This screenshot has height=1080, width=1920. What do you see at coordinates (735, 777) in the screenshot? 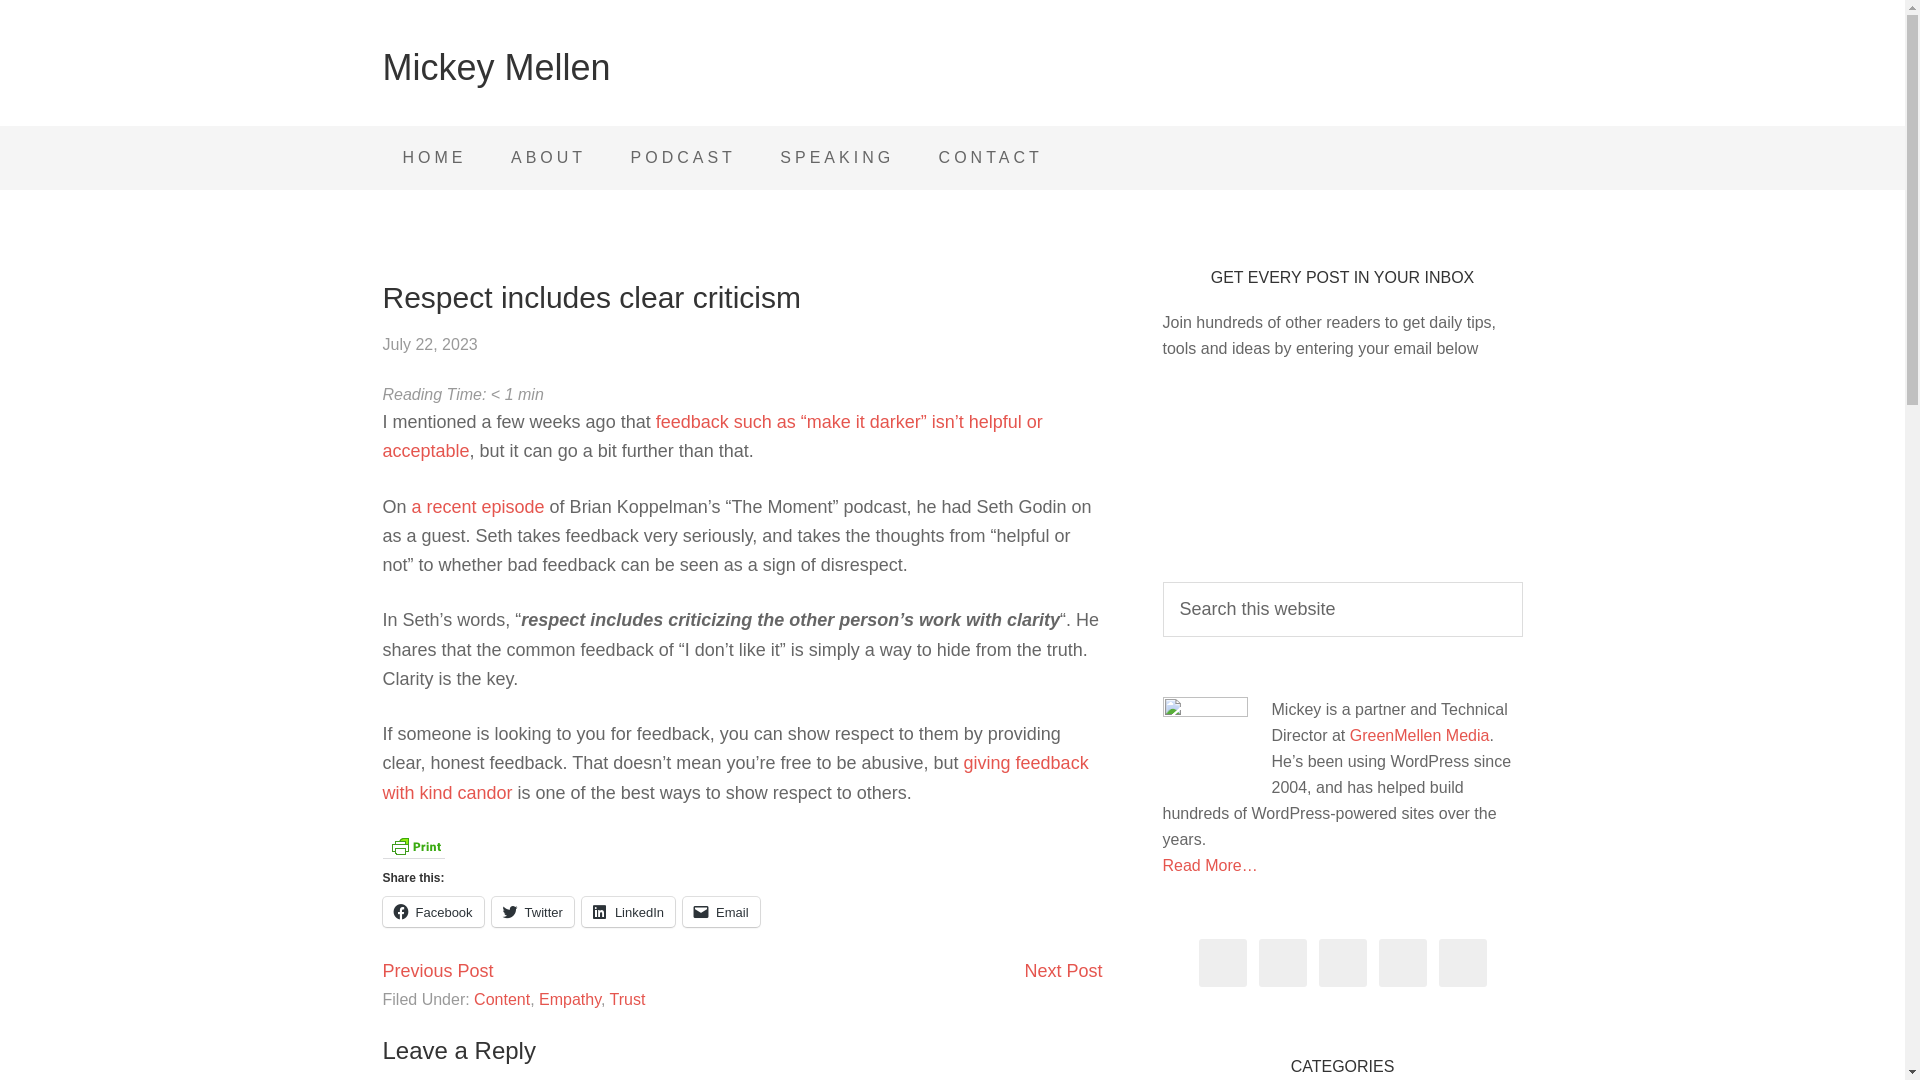
I see `giving feedback with kind candor` at bounding box center [735, 777].